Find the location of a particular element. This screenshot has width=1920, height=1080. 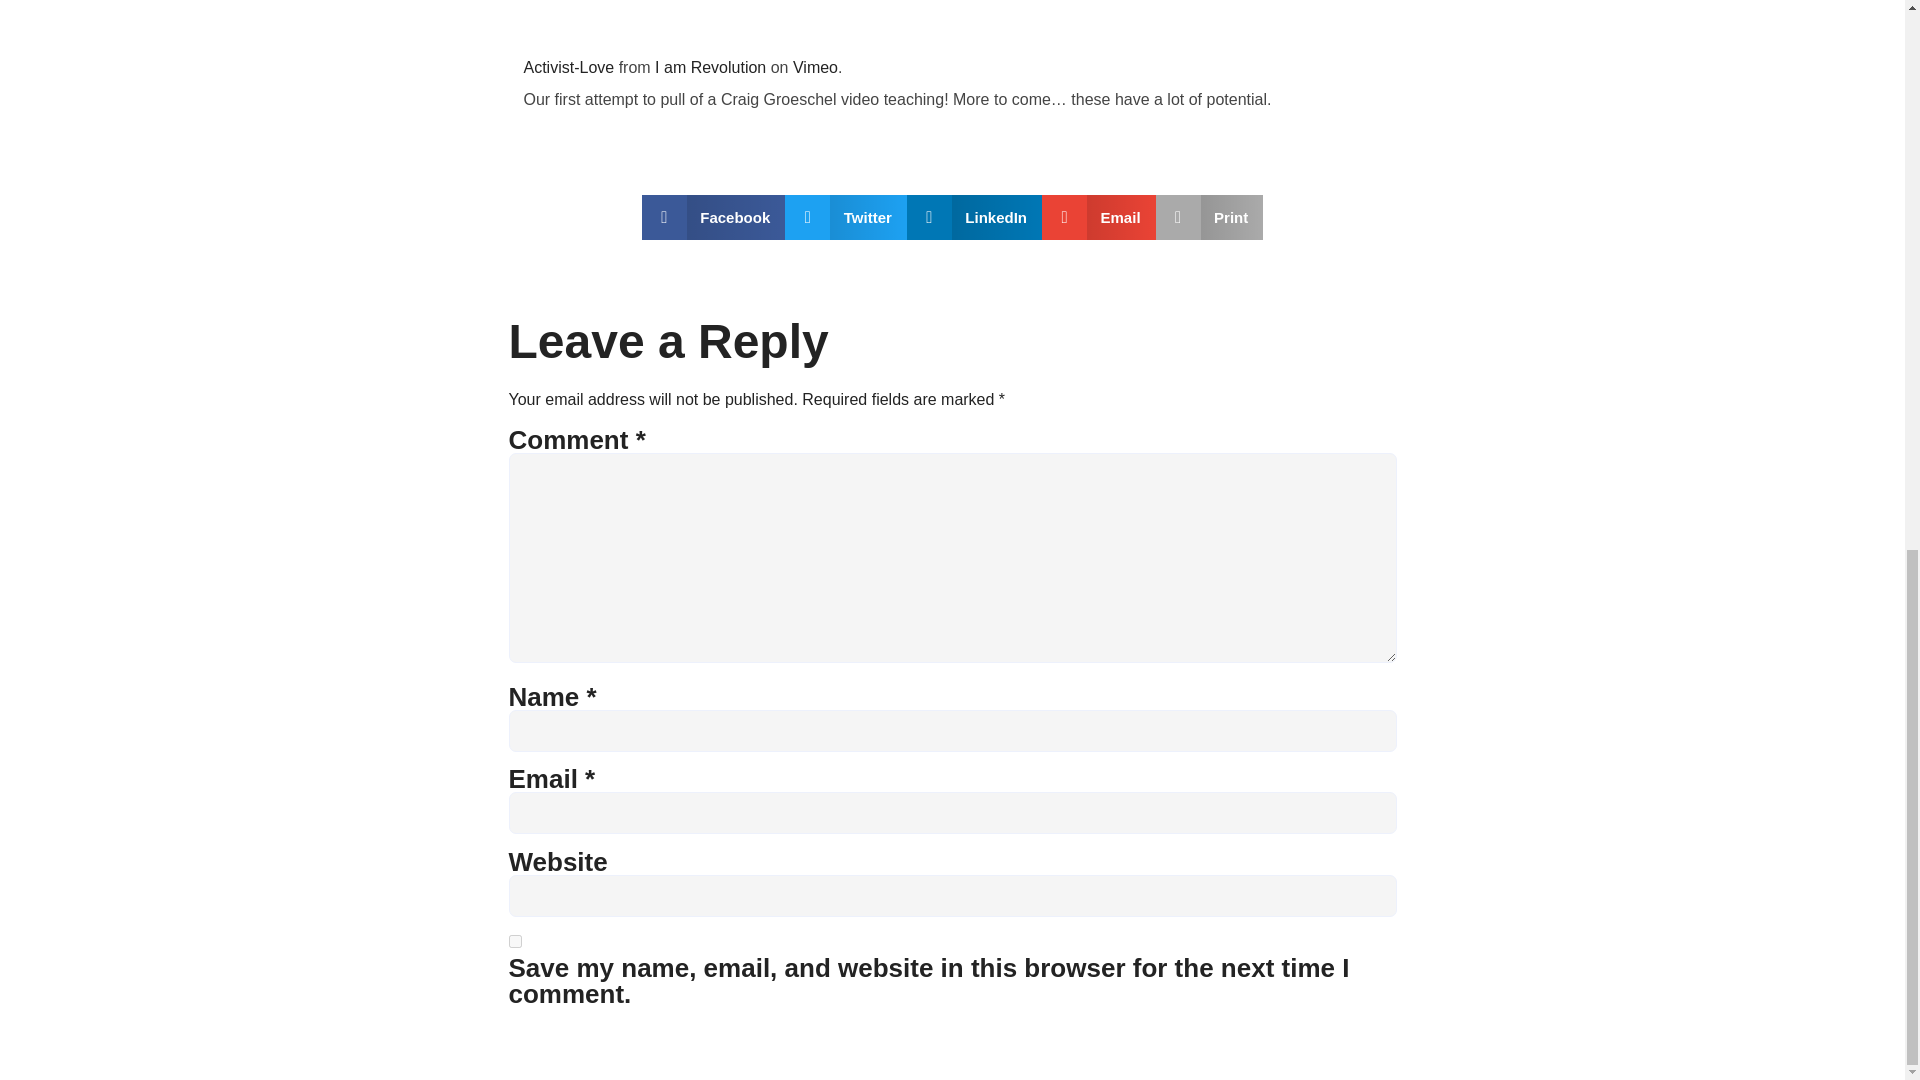

Vimeo is located at coordinates (814, 67).